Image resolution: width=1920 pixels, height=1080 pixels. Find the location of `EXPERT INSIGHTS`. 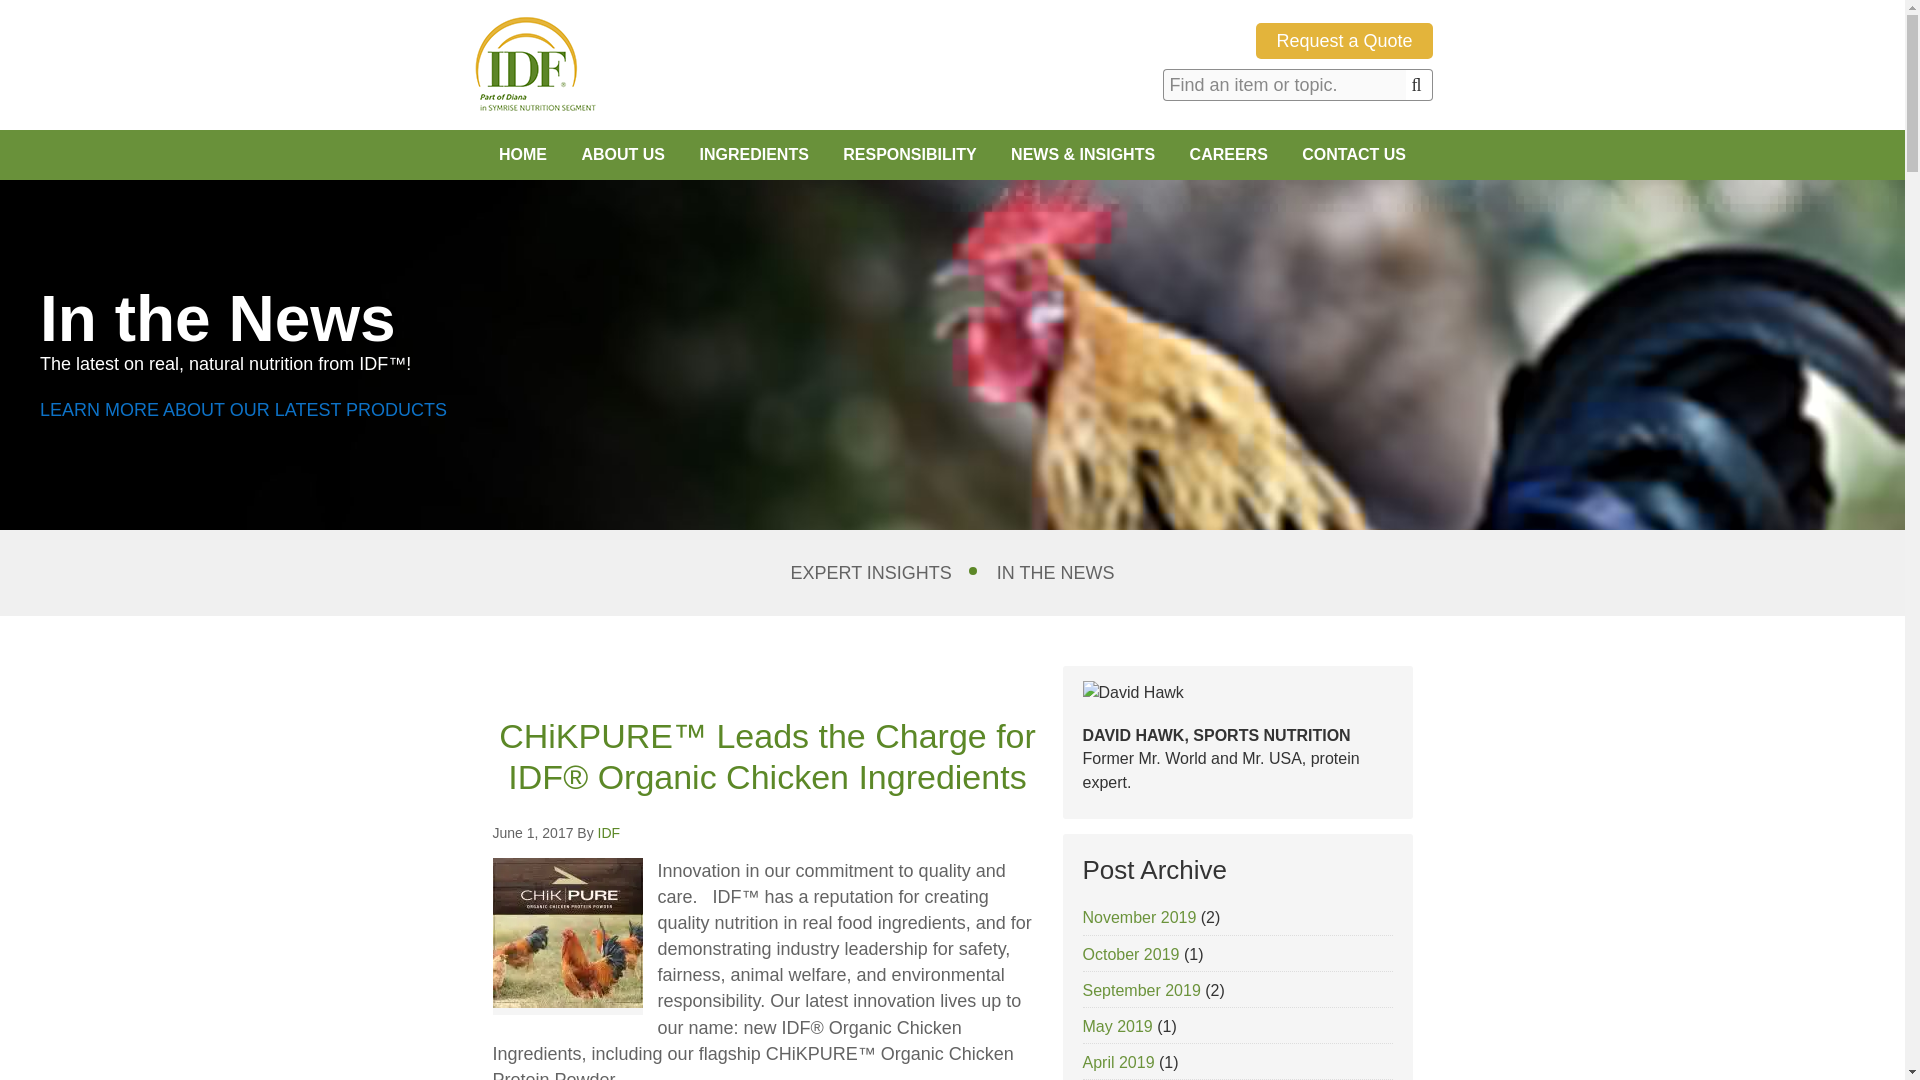

EXPERT INSIGHTS is located at coordinates (870, 573).